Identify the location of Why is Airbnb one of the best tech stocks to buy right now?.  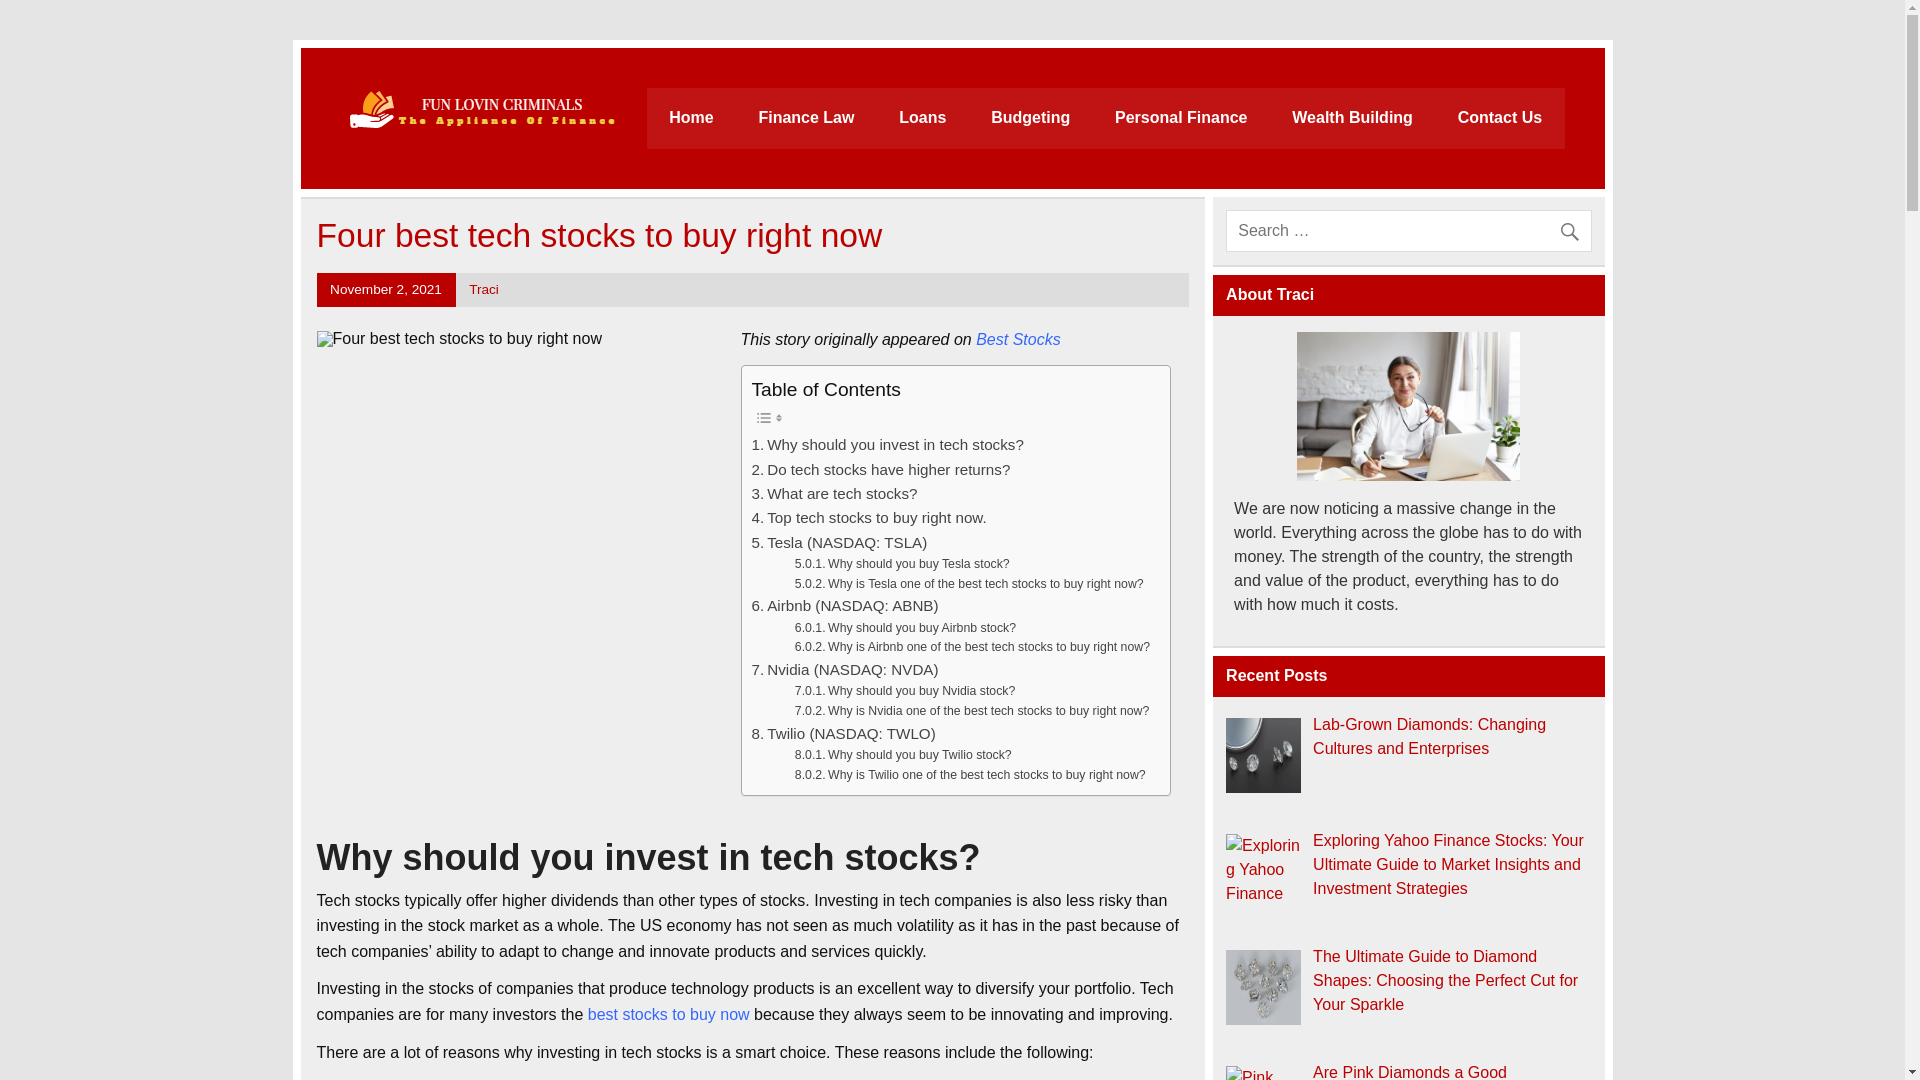
(972, 648).